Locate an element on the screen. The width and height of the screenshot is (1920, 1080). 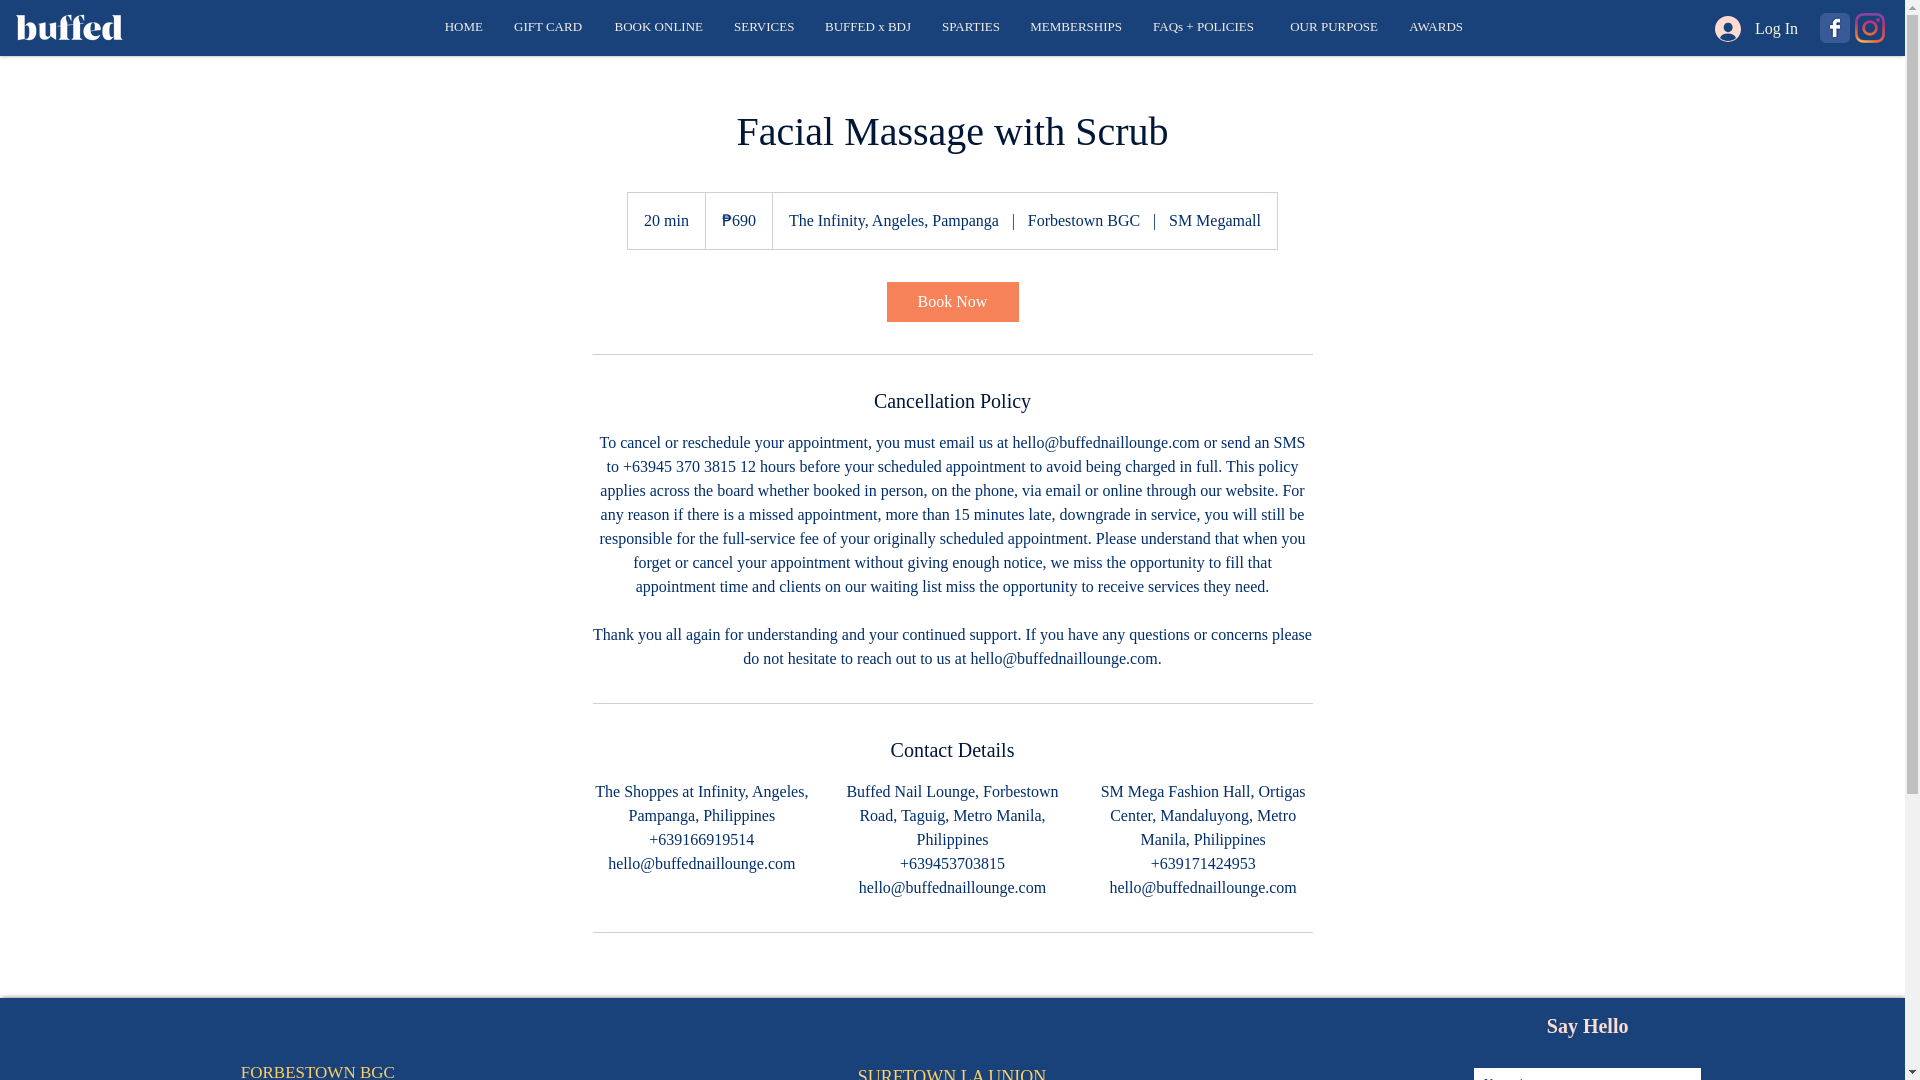
OUR PURPOSE is located at coordinates (1330, 27).